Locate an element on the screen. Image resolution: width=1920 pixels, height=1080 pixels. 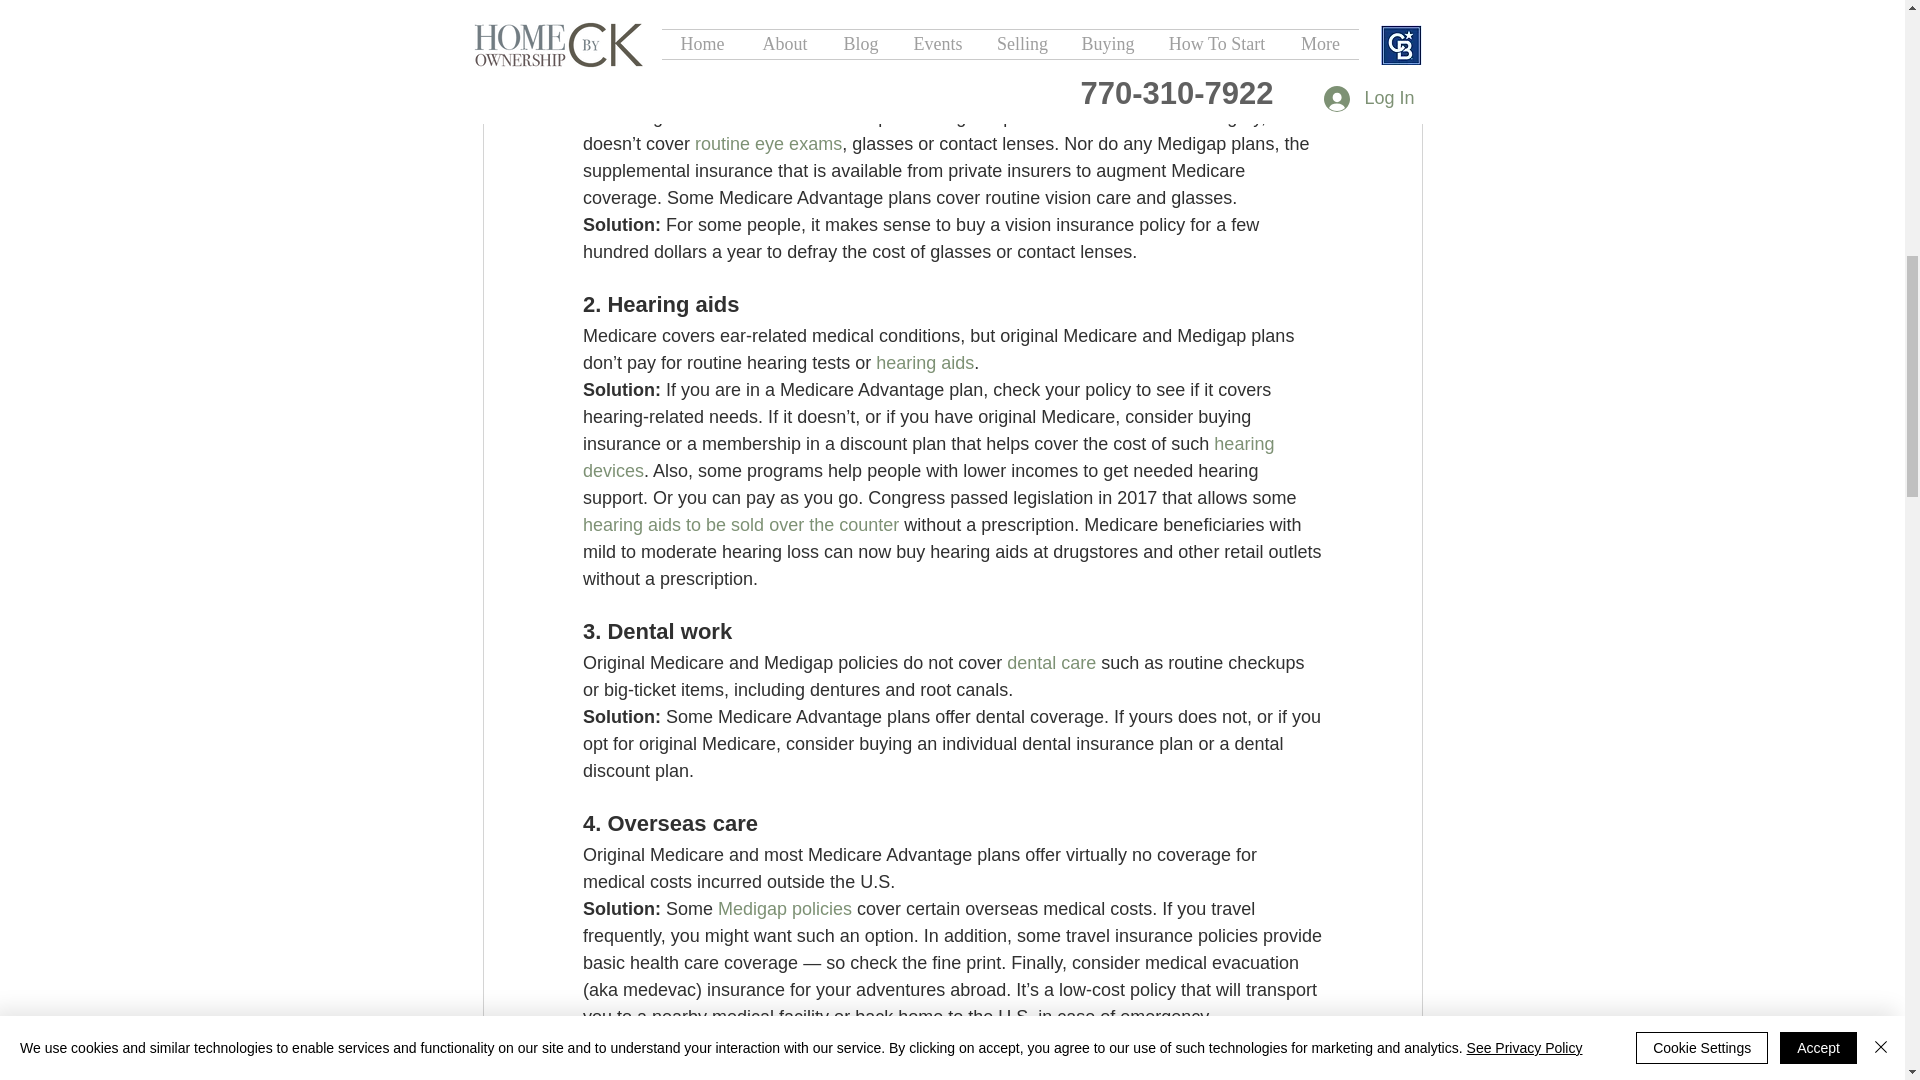
hearing aids is located at coordinates (924, 362).